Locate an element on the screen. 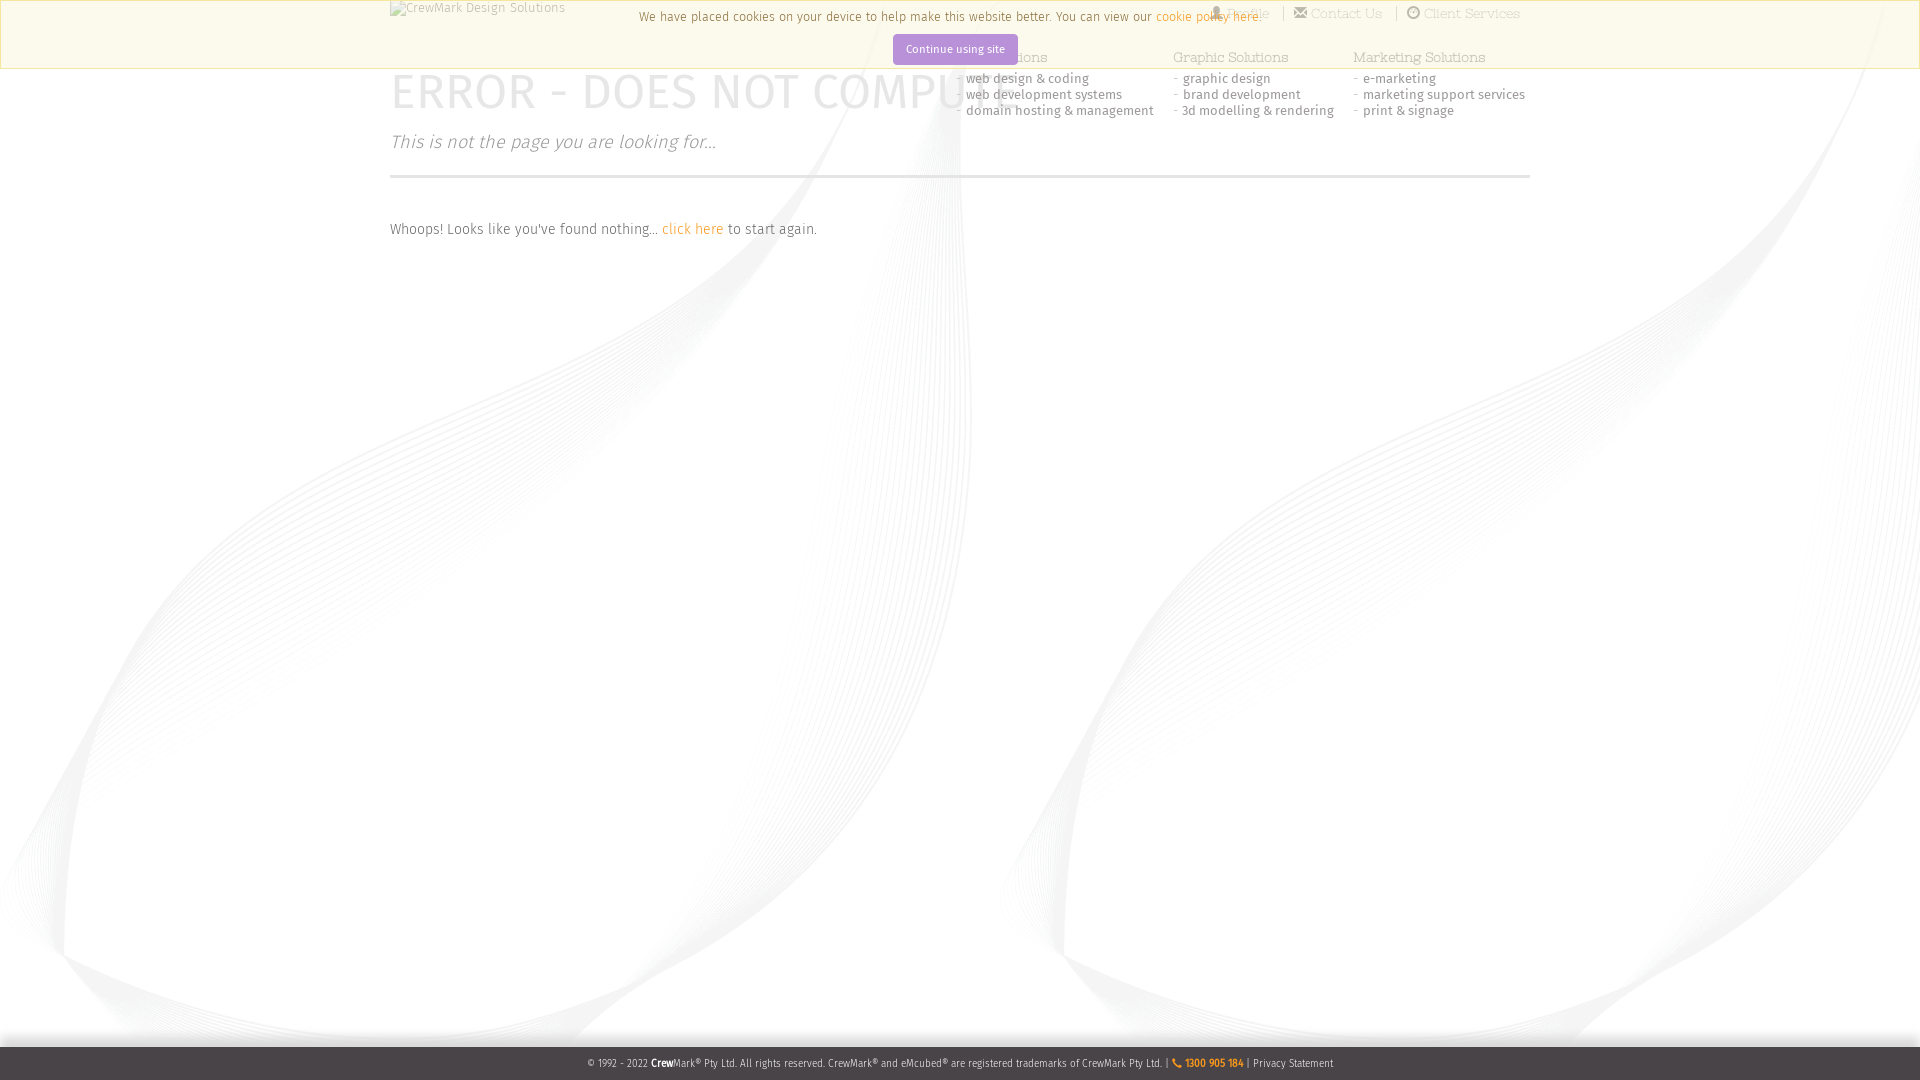  Privacy Statement is located at coordinates (1293, 1064).